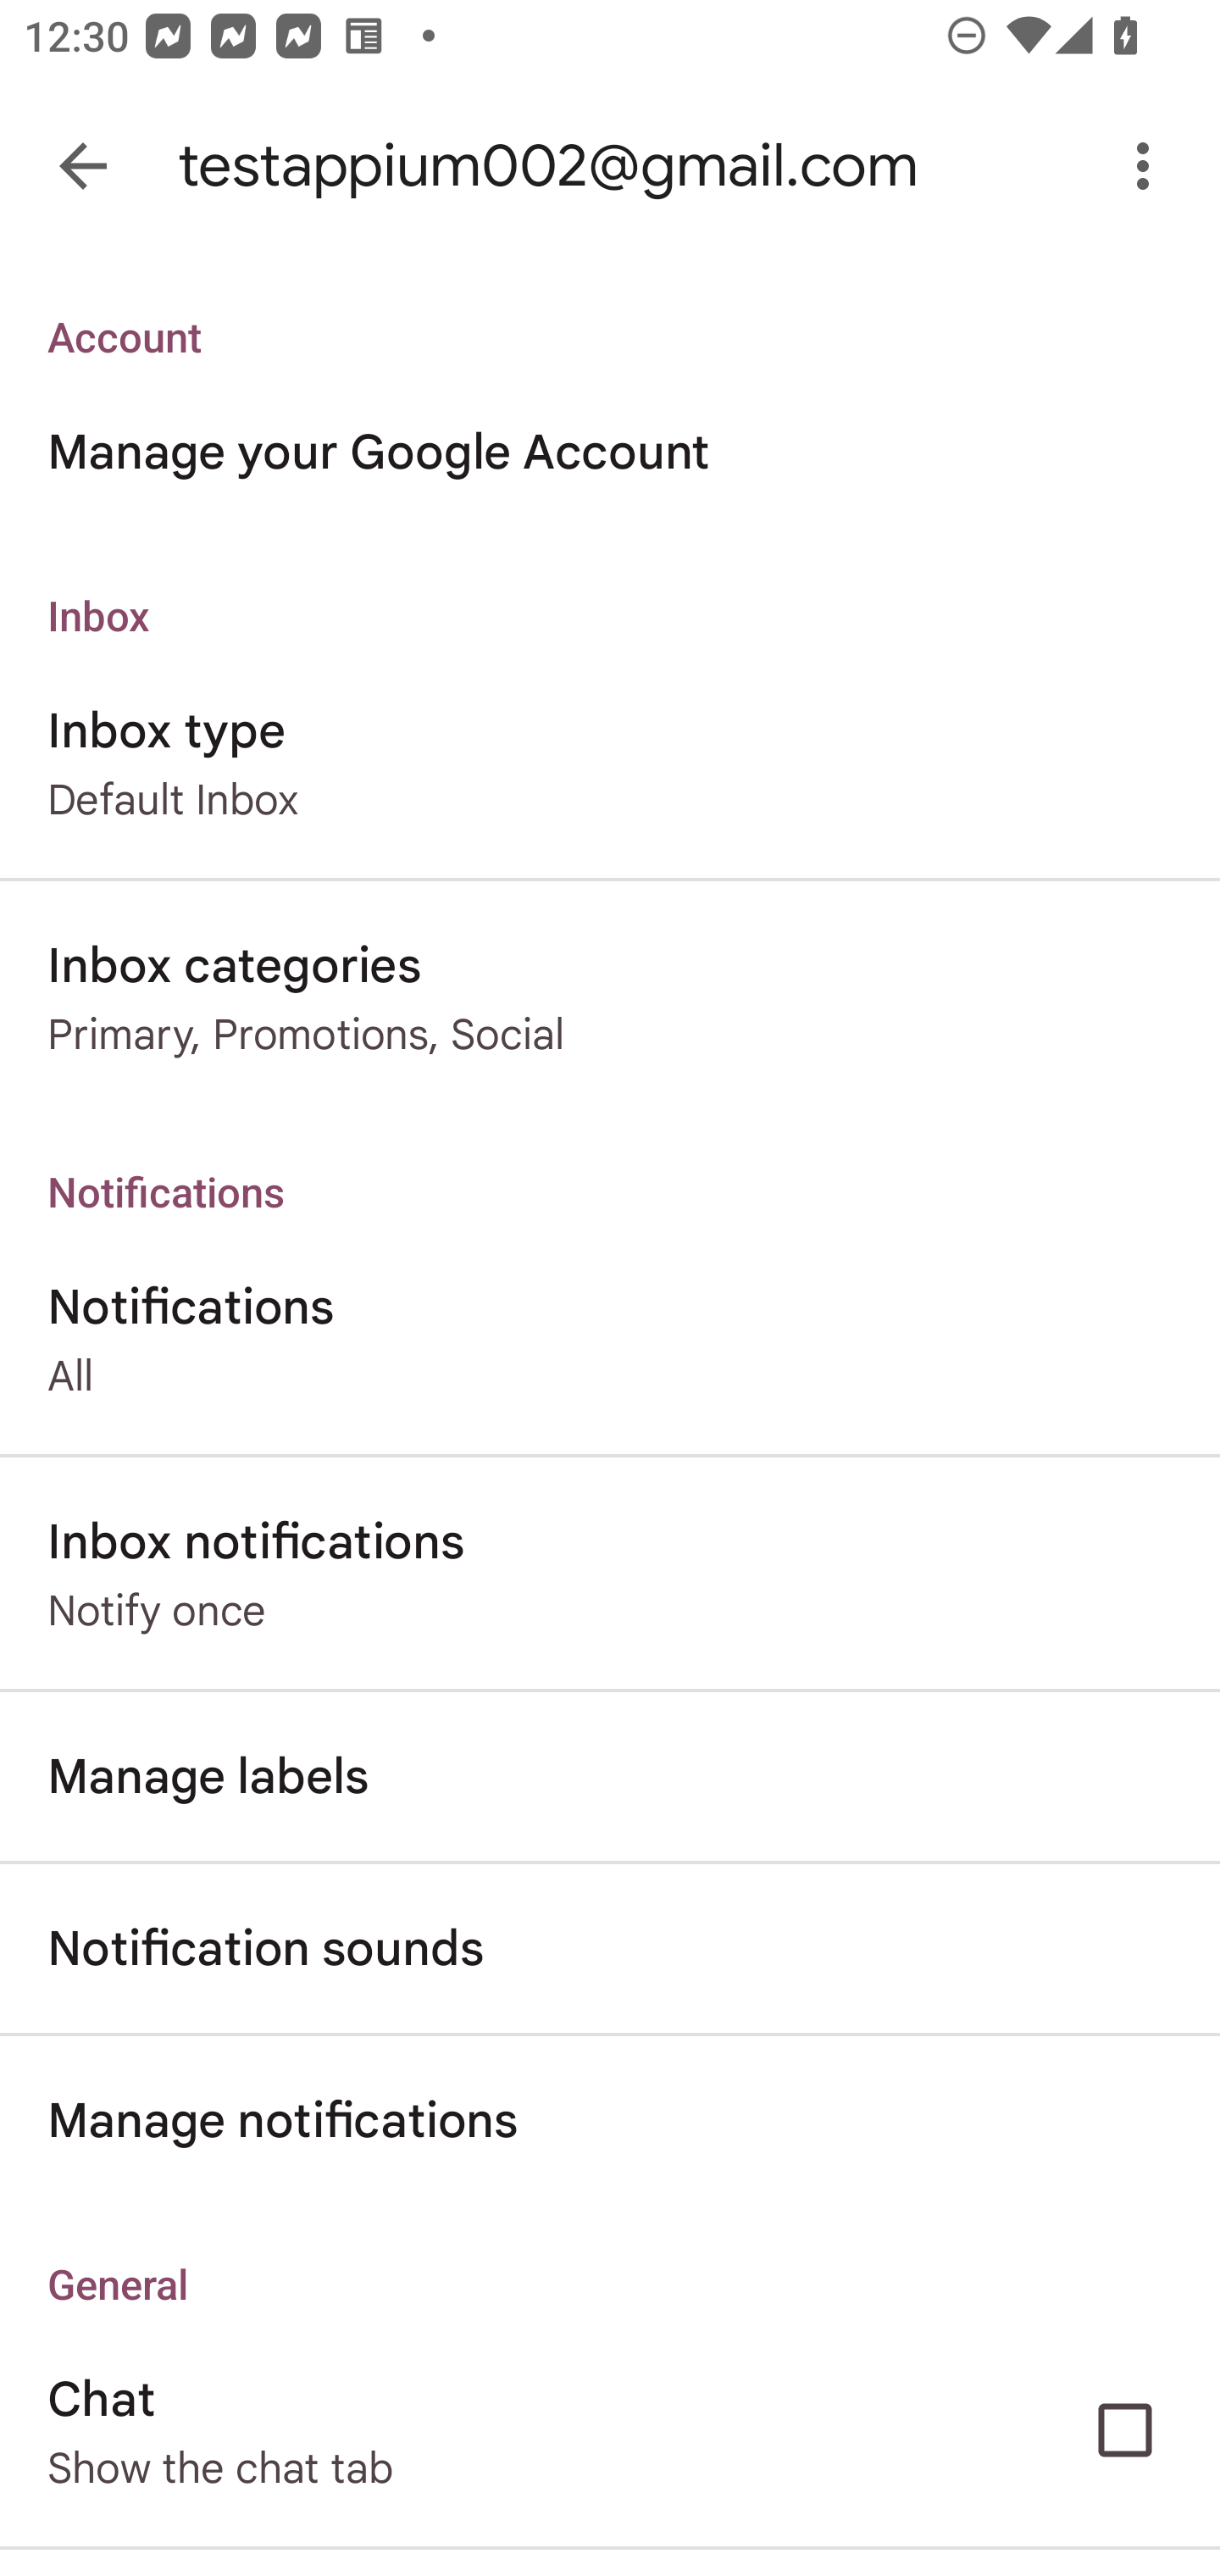 The height and width of the screenshot is (2576, 1220). Describe the element at coordinates (83, 166) in the screenshot. I see `Navigate up` at that location.